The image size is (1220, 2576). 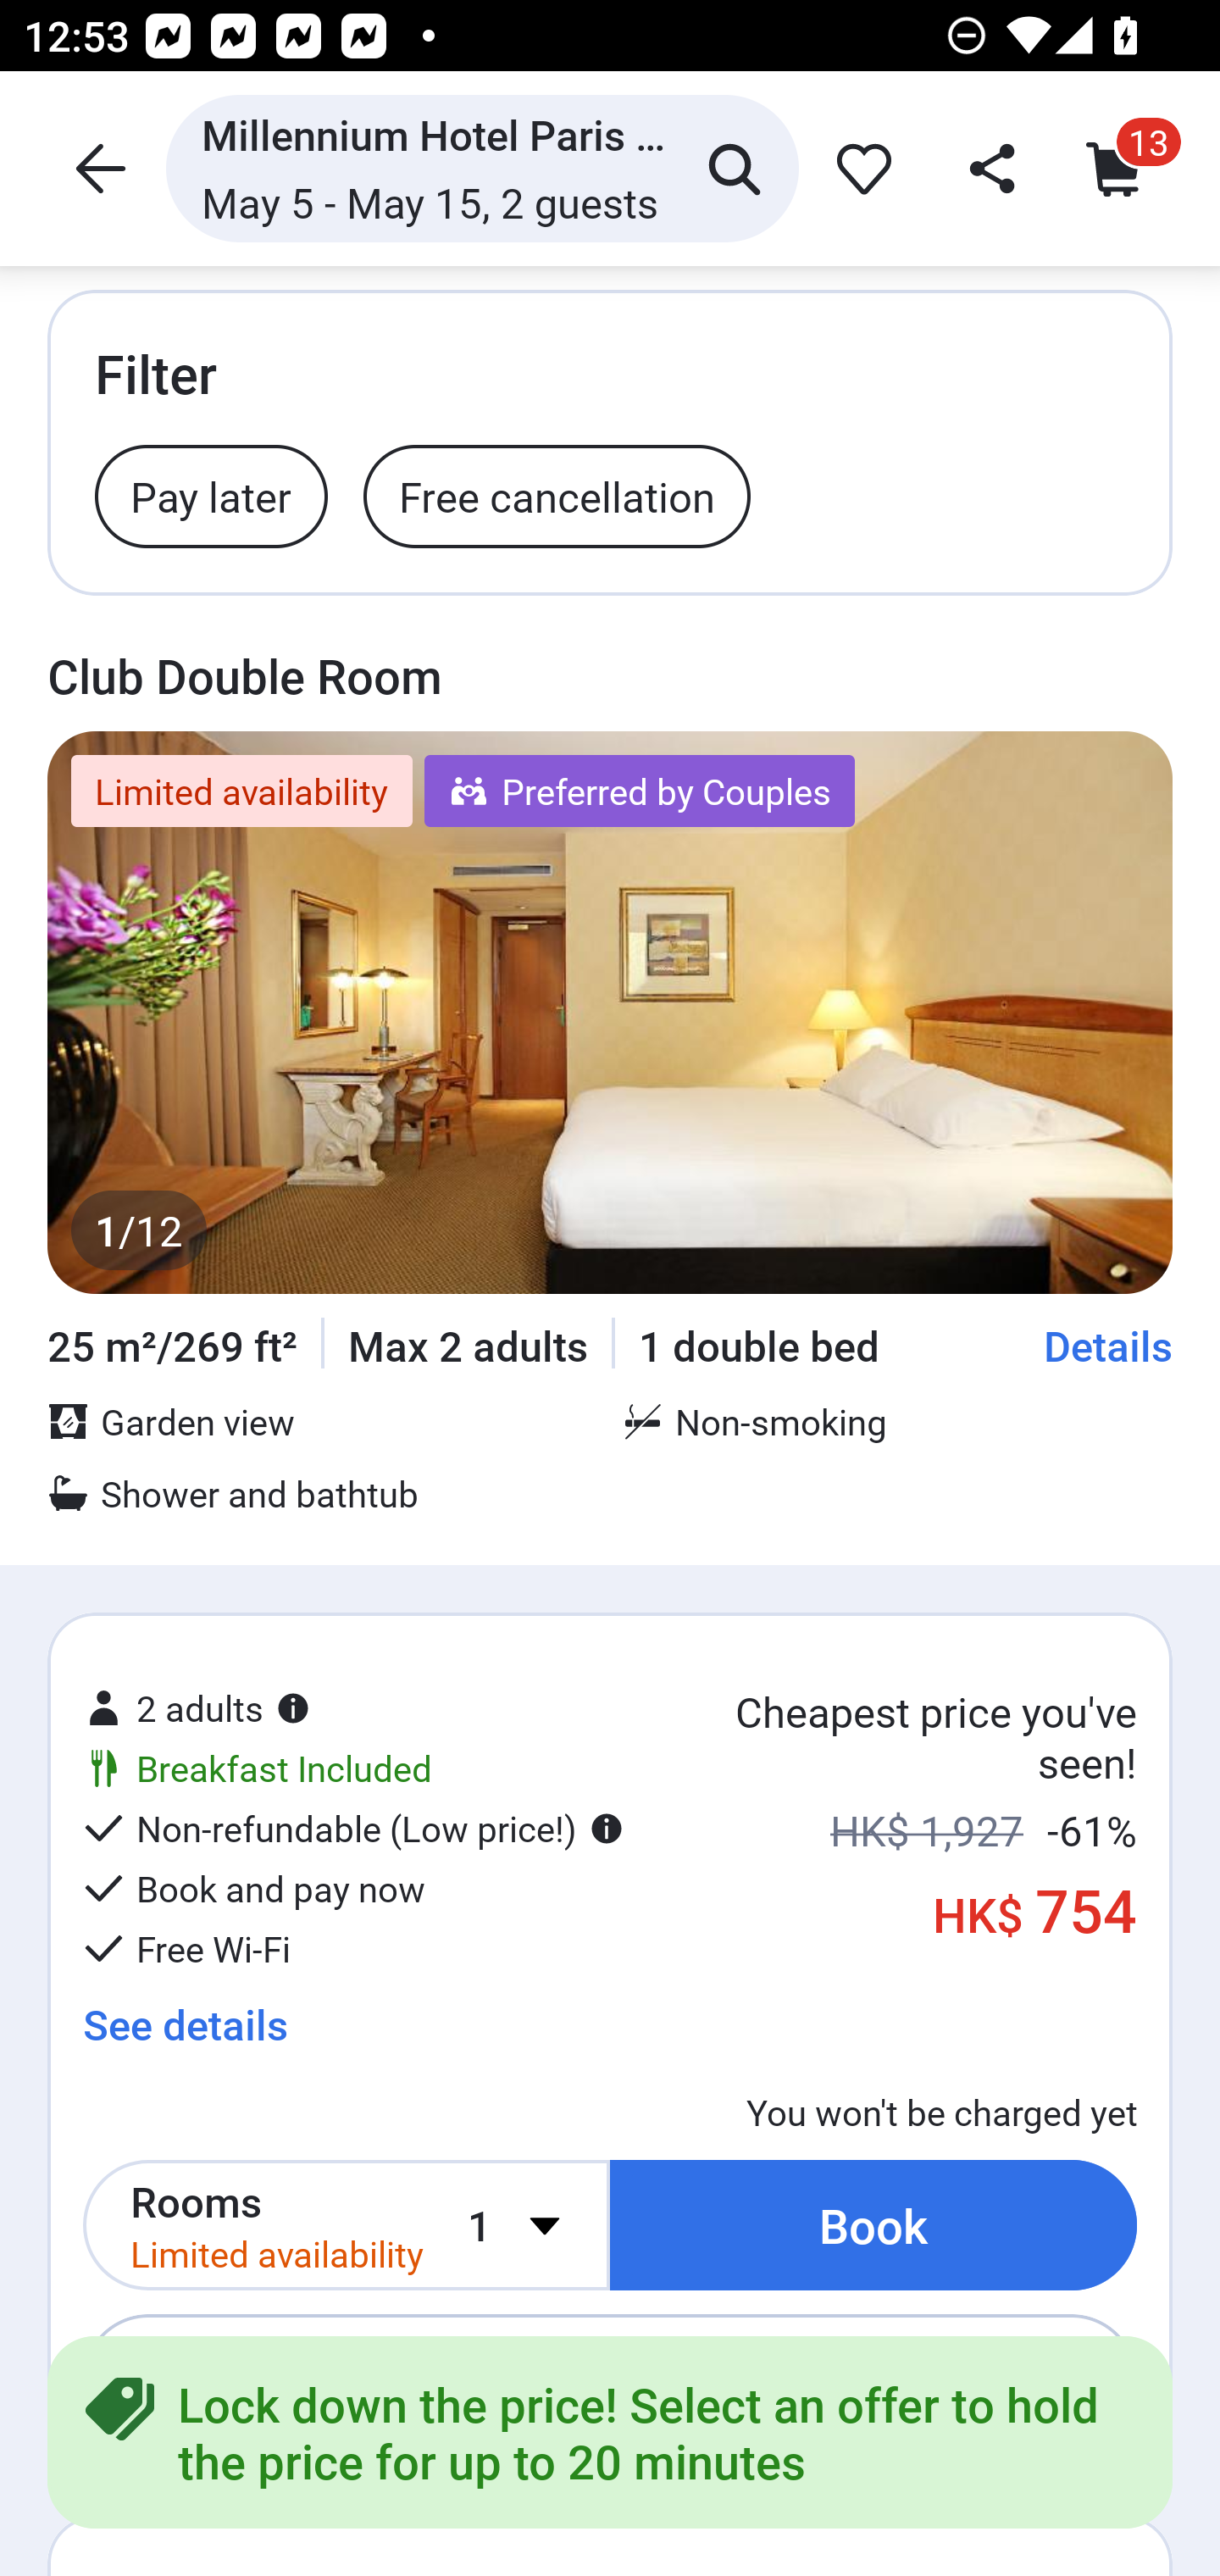 I want to click on image, so click(x=610, y=1012).